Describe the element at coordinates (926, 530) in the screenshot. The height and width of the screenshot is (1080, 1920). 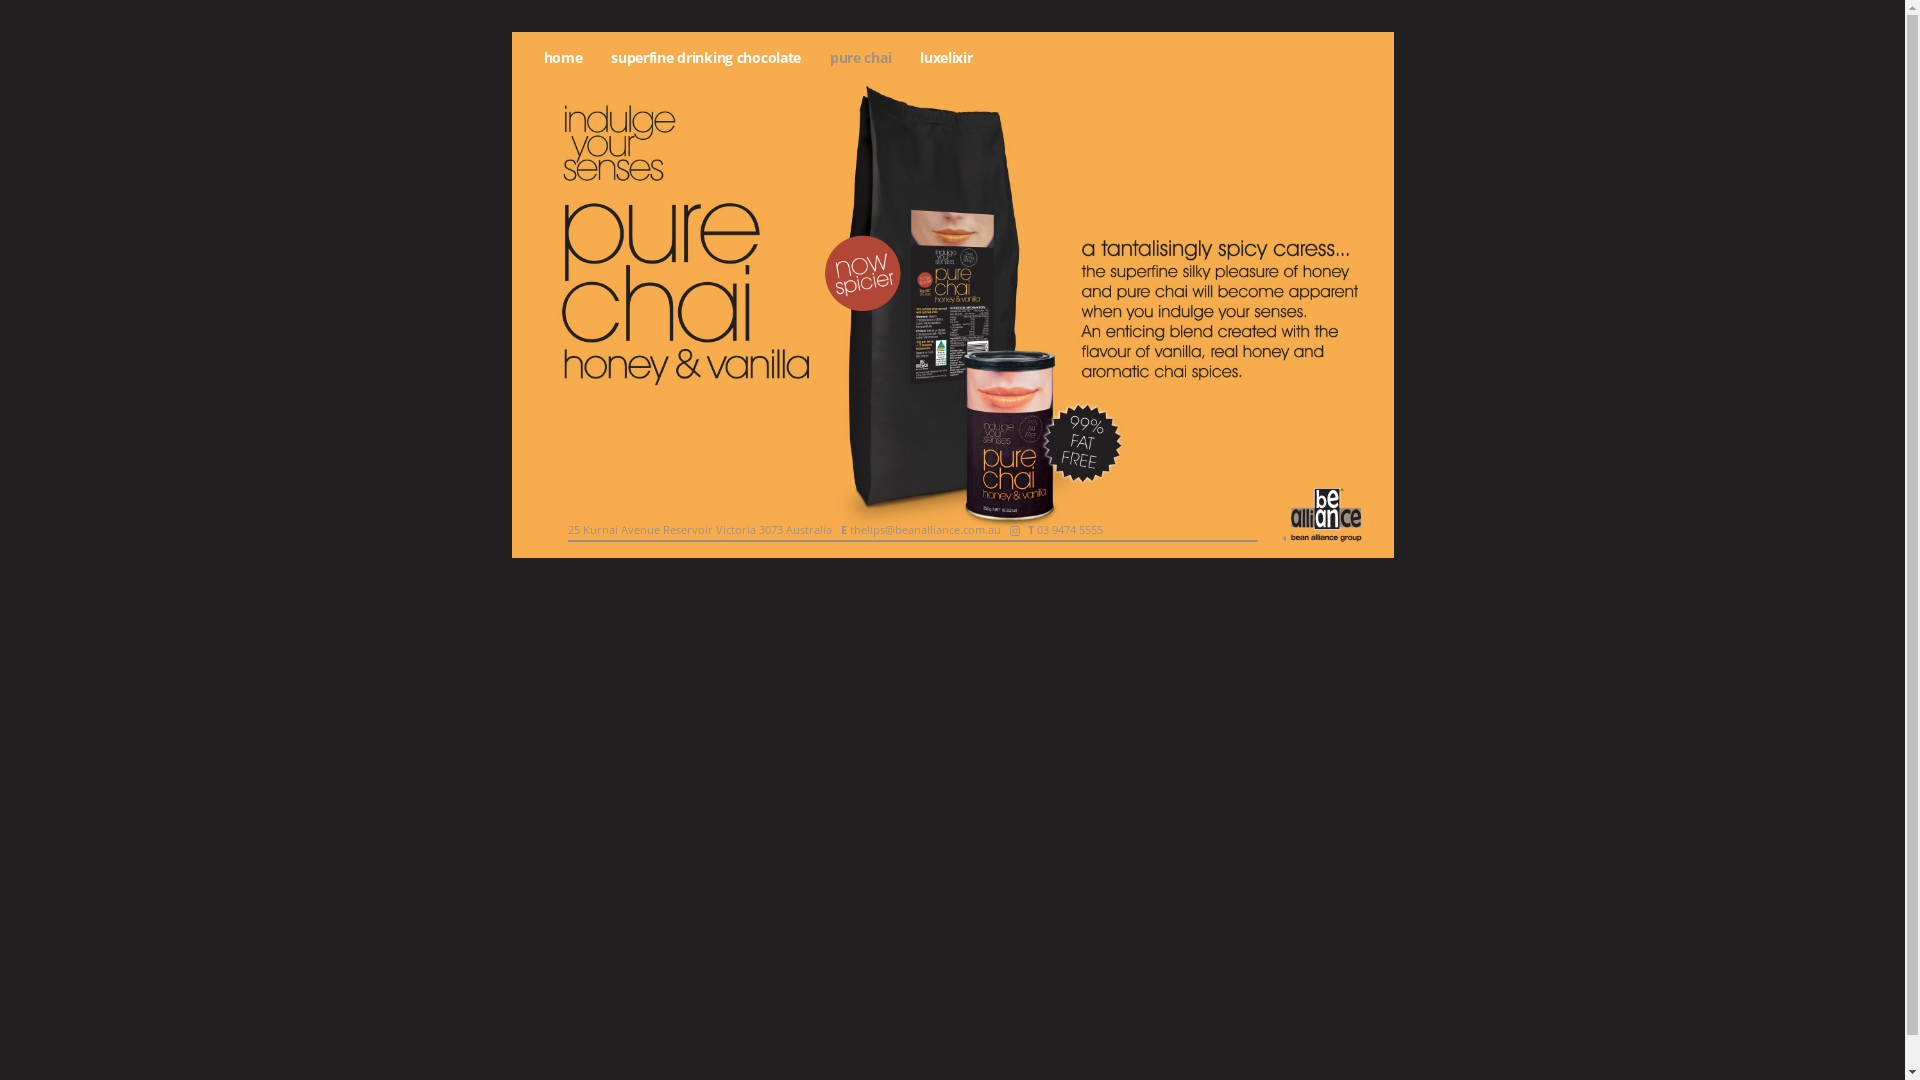
I see `thelips@beanalliance.com.au` at that location.